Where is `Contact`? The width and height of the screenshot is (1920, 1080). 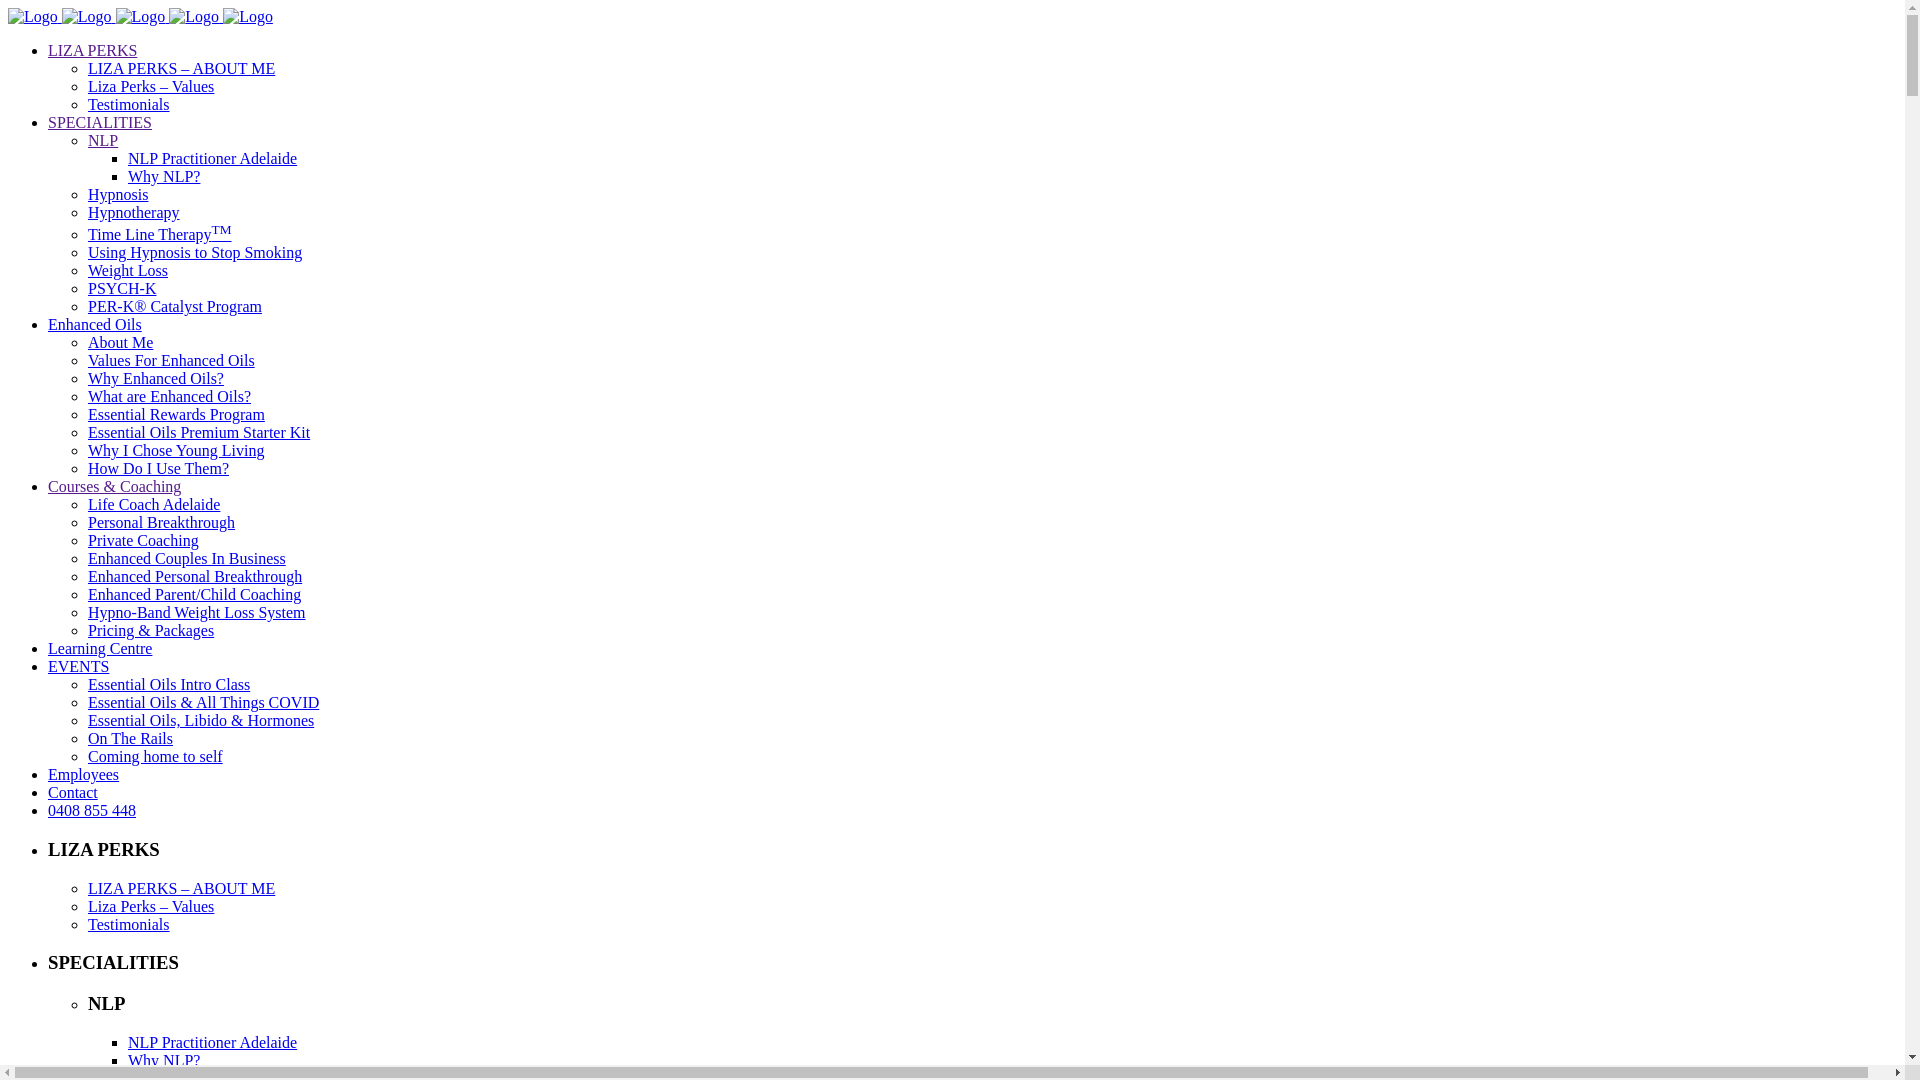 Contact is located at coordinates (73, 792).